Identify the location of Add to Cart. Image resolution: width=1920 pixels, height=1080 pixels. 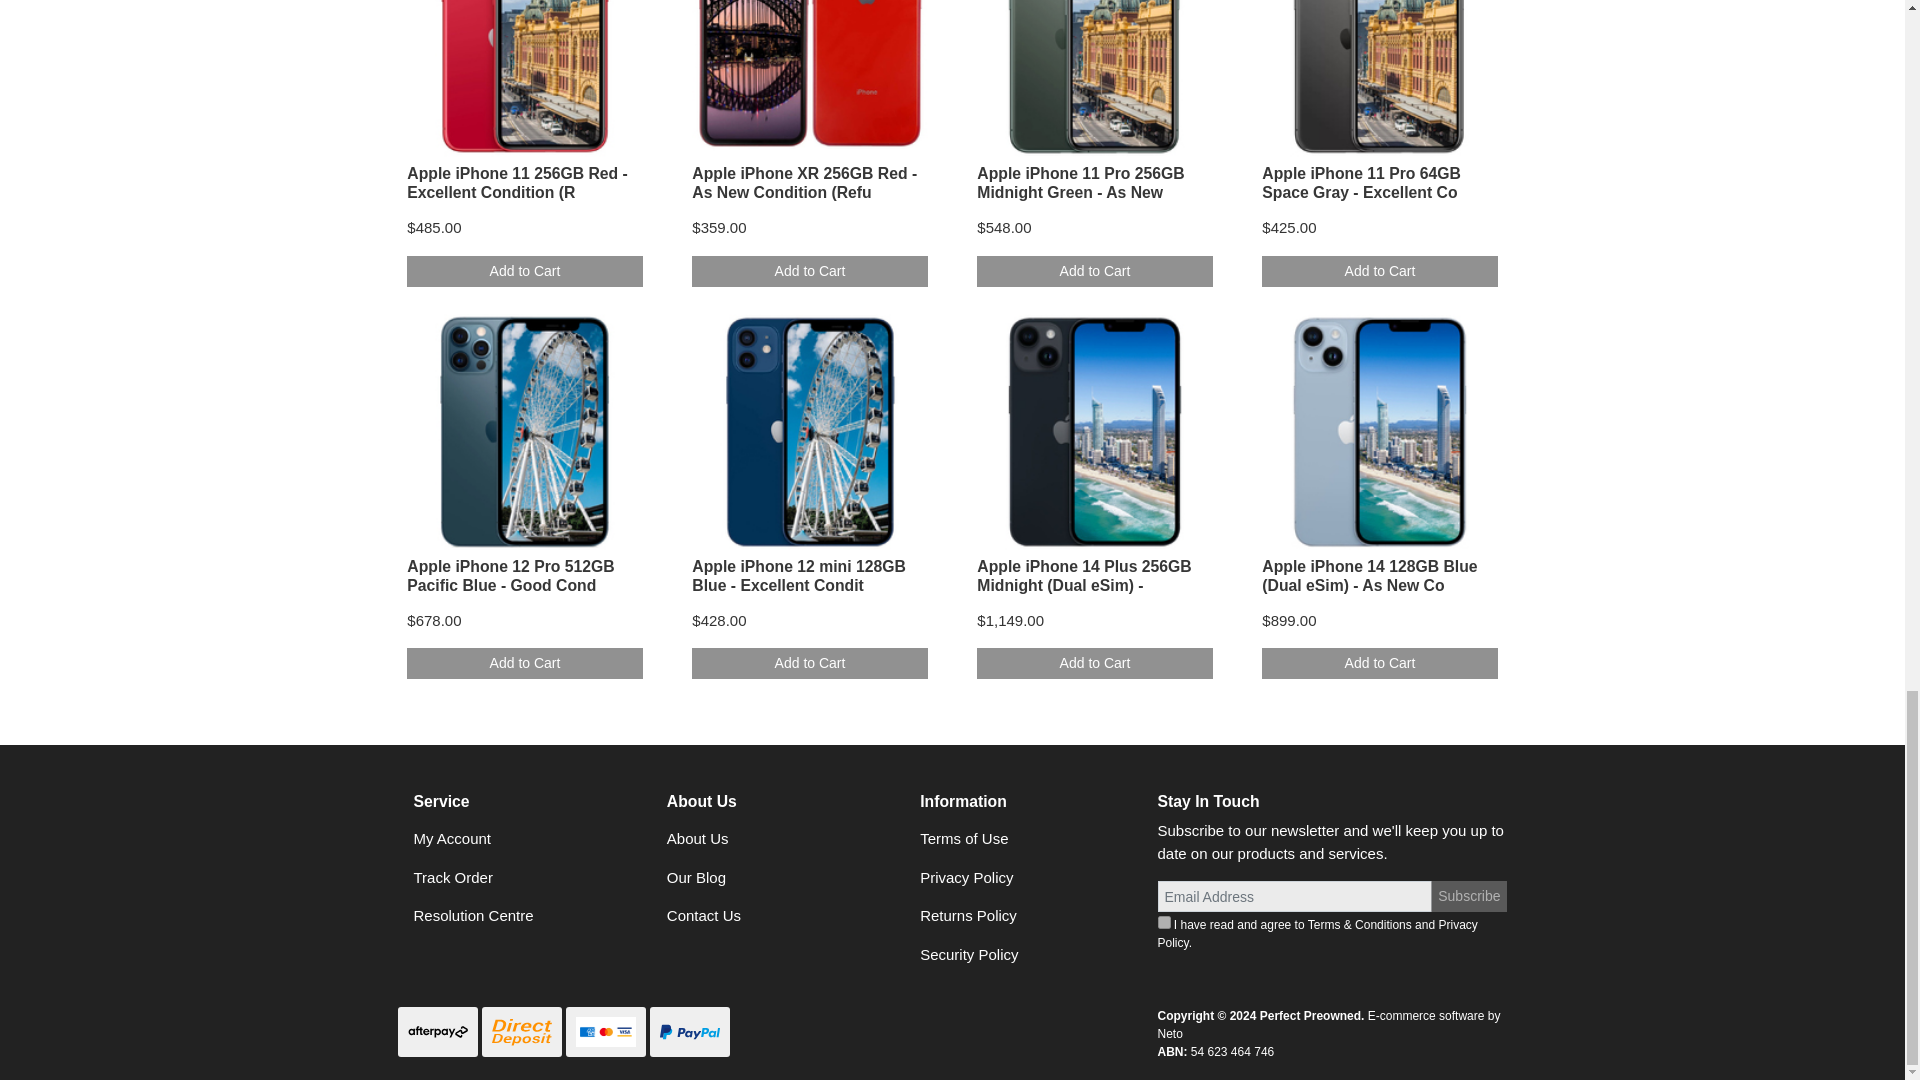
(524, 271).